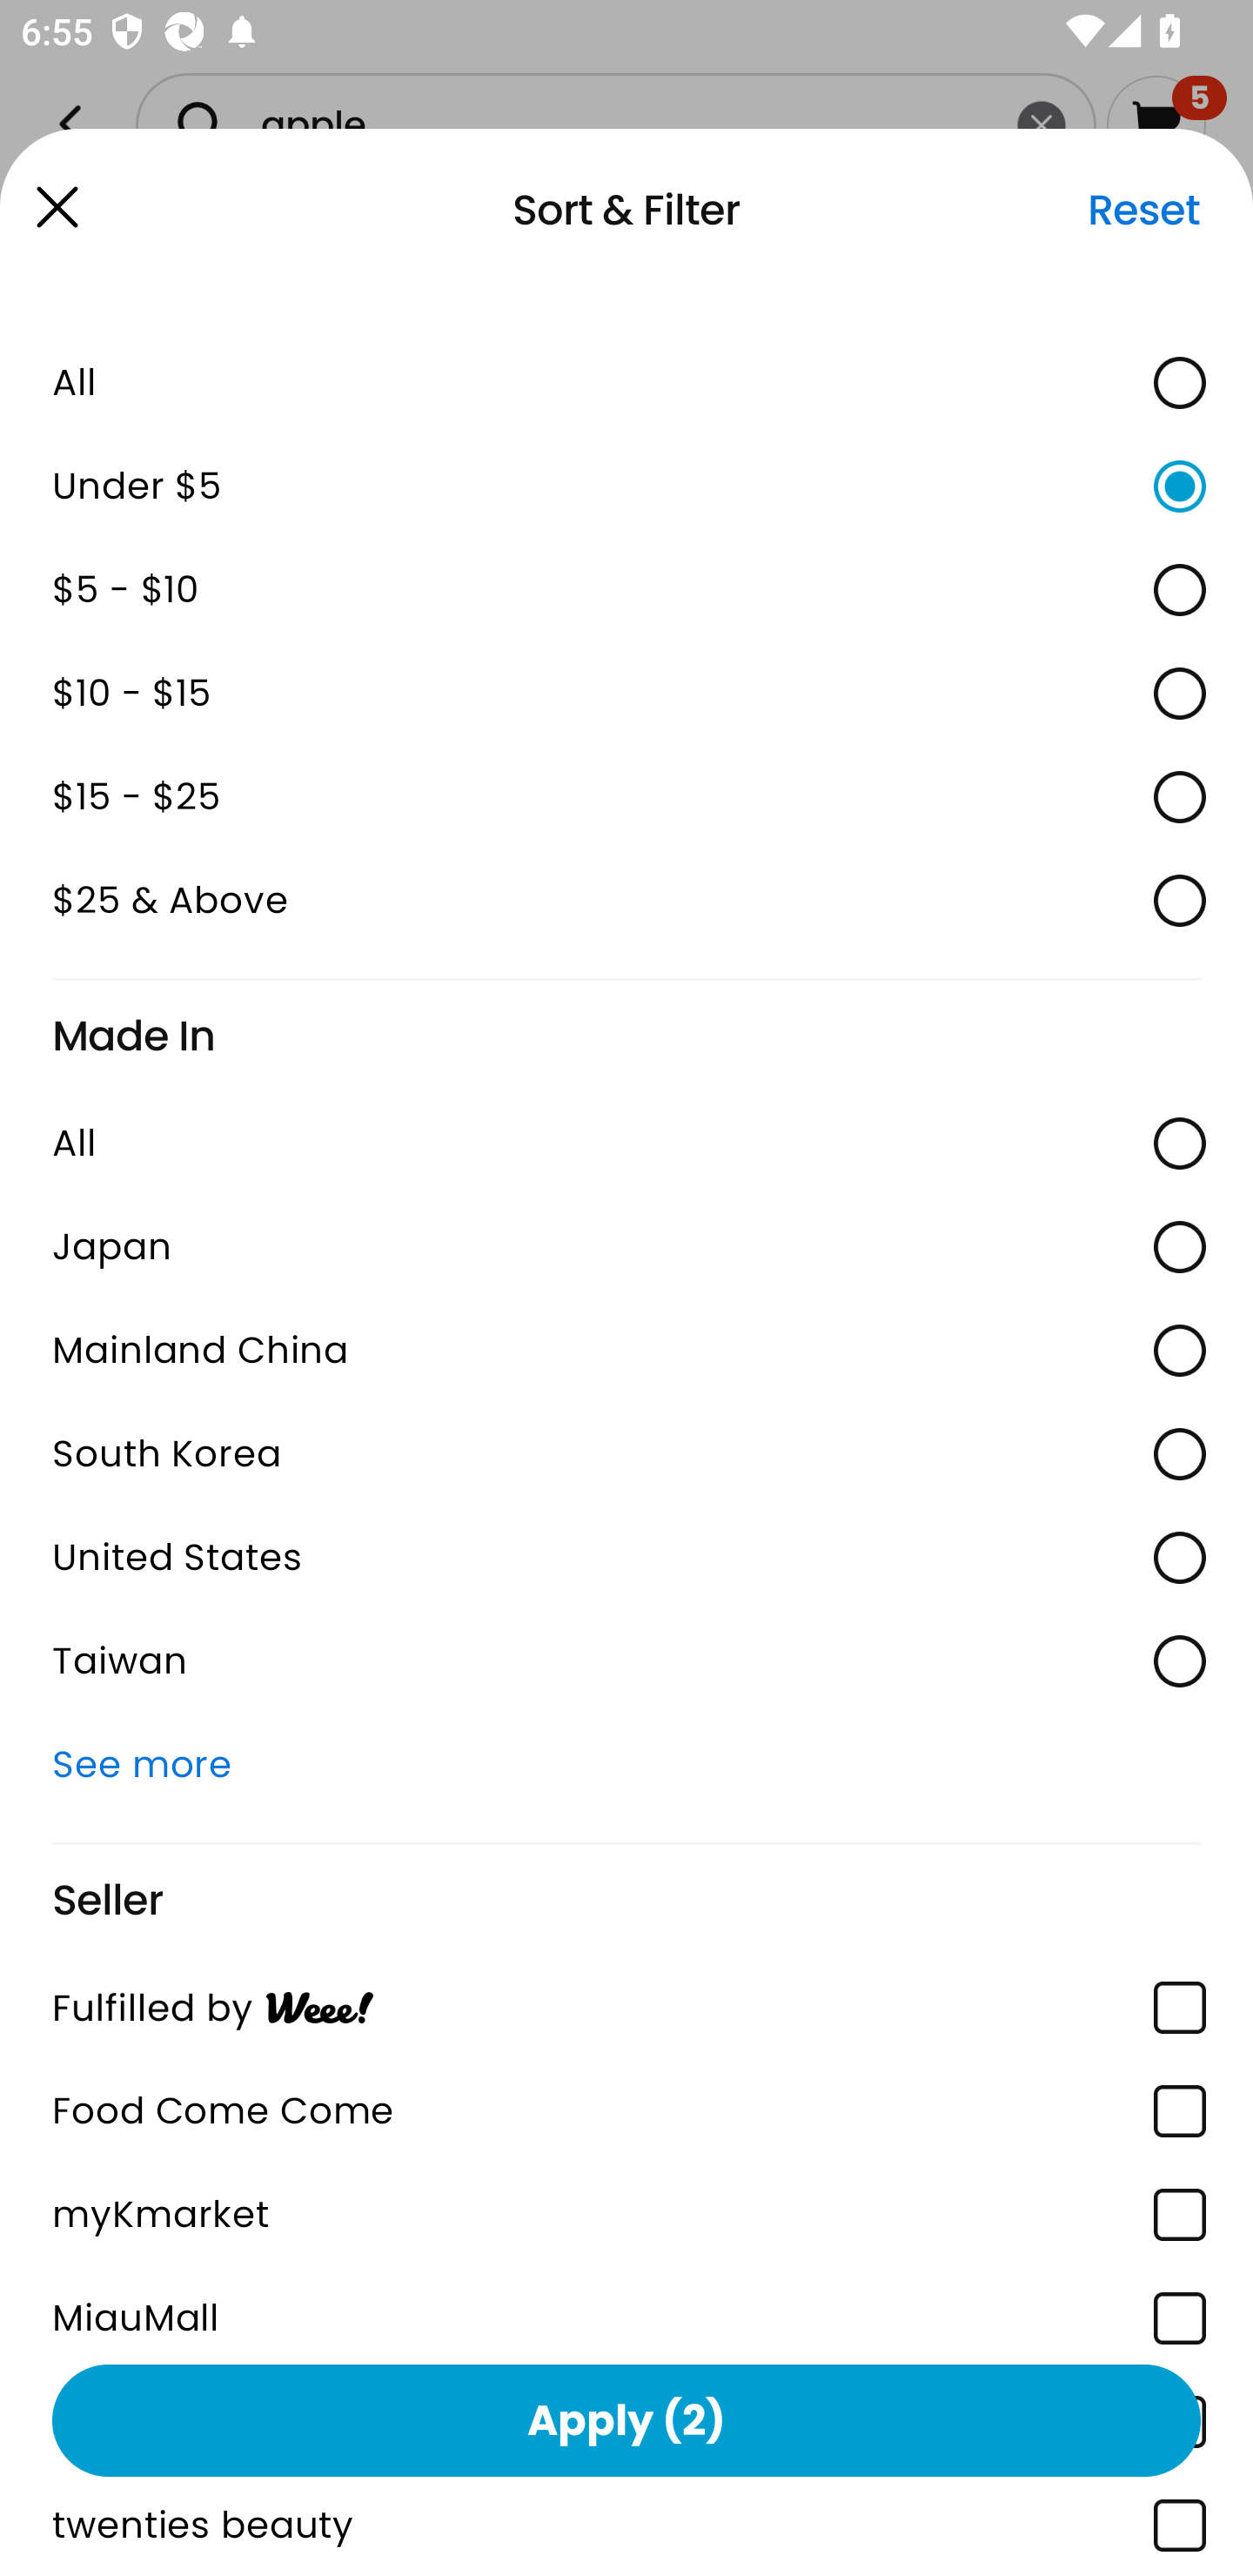 The image size is (1253, 2576). Describe the element at coordinates (626, 1764) in the screenshot. I see `See more` at that location.